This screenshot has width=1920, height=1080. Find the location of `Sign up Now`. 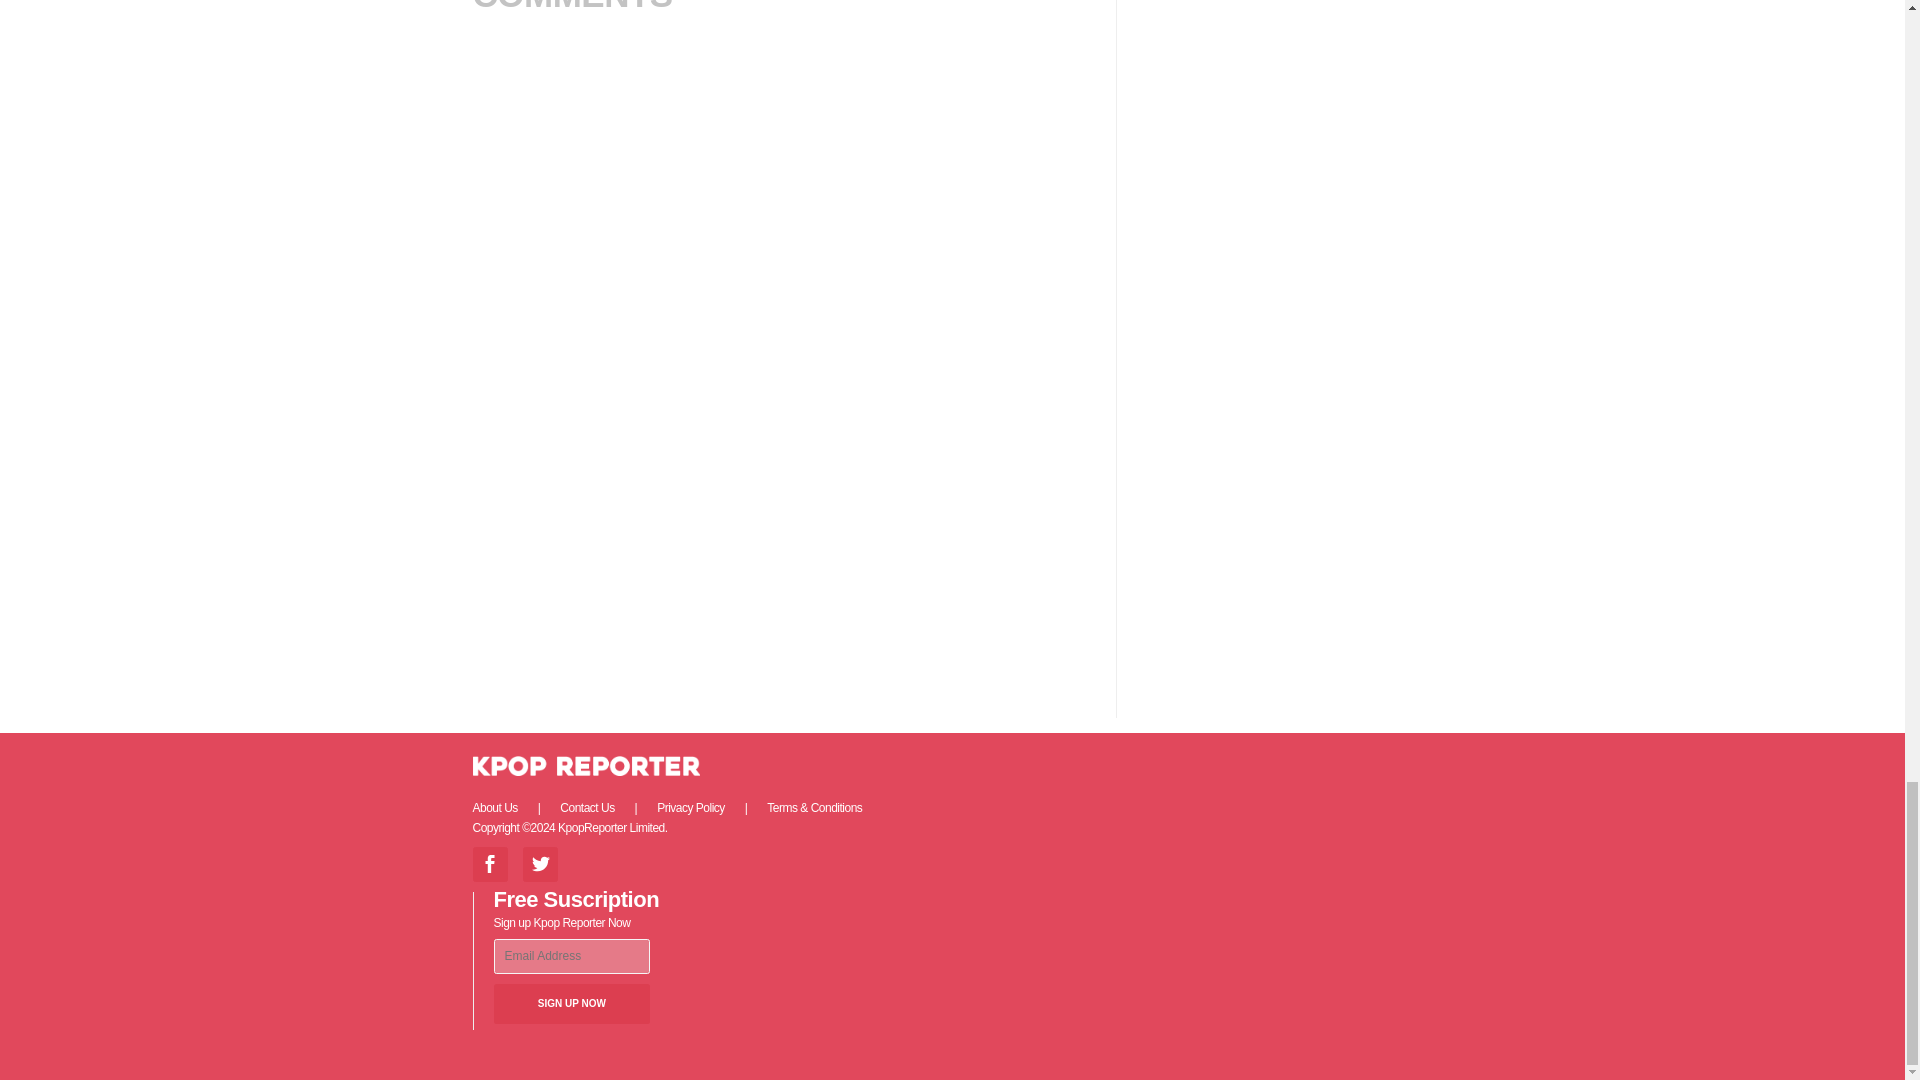

Sign up Now is located at coordinates (572, 1003).